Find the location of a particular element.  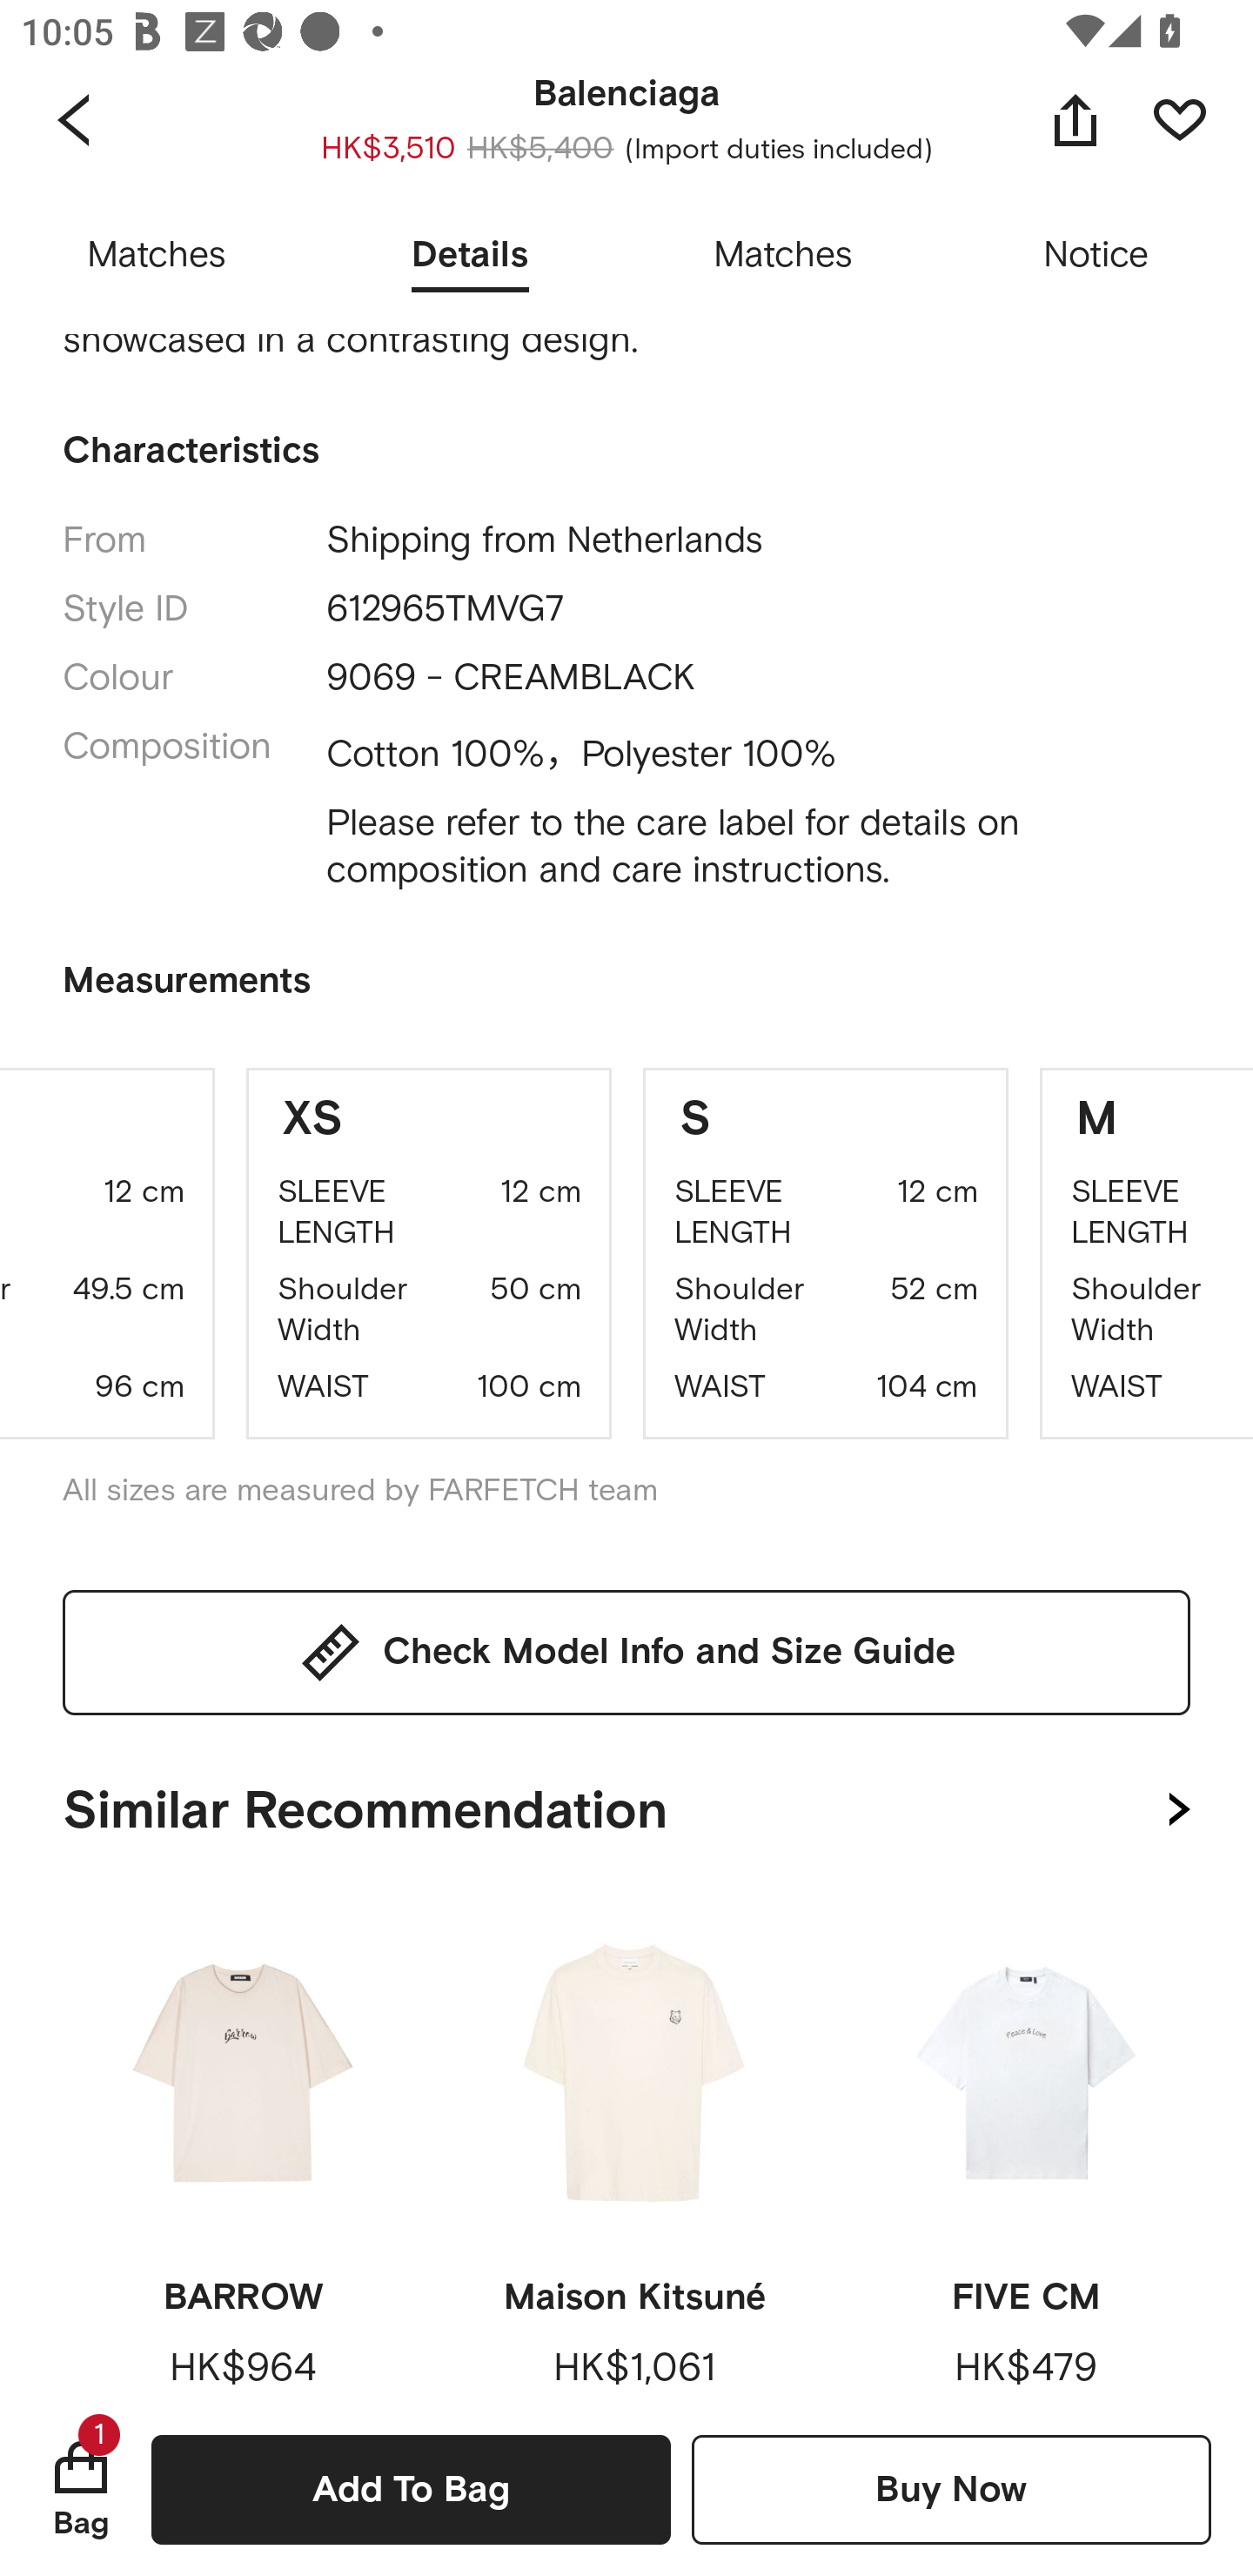

Maison Kitsuné HK$1,061 is located at coordinates (633, 2148).